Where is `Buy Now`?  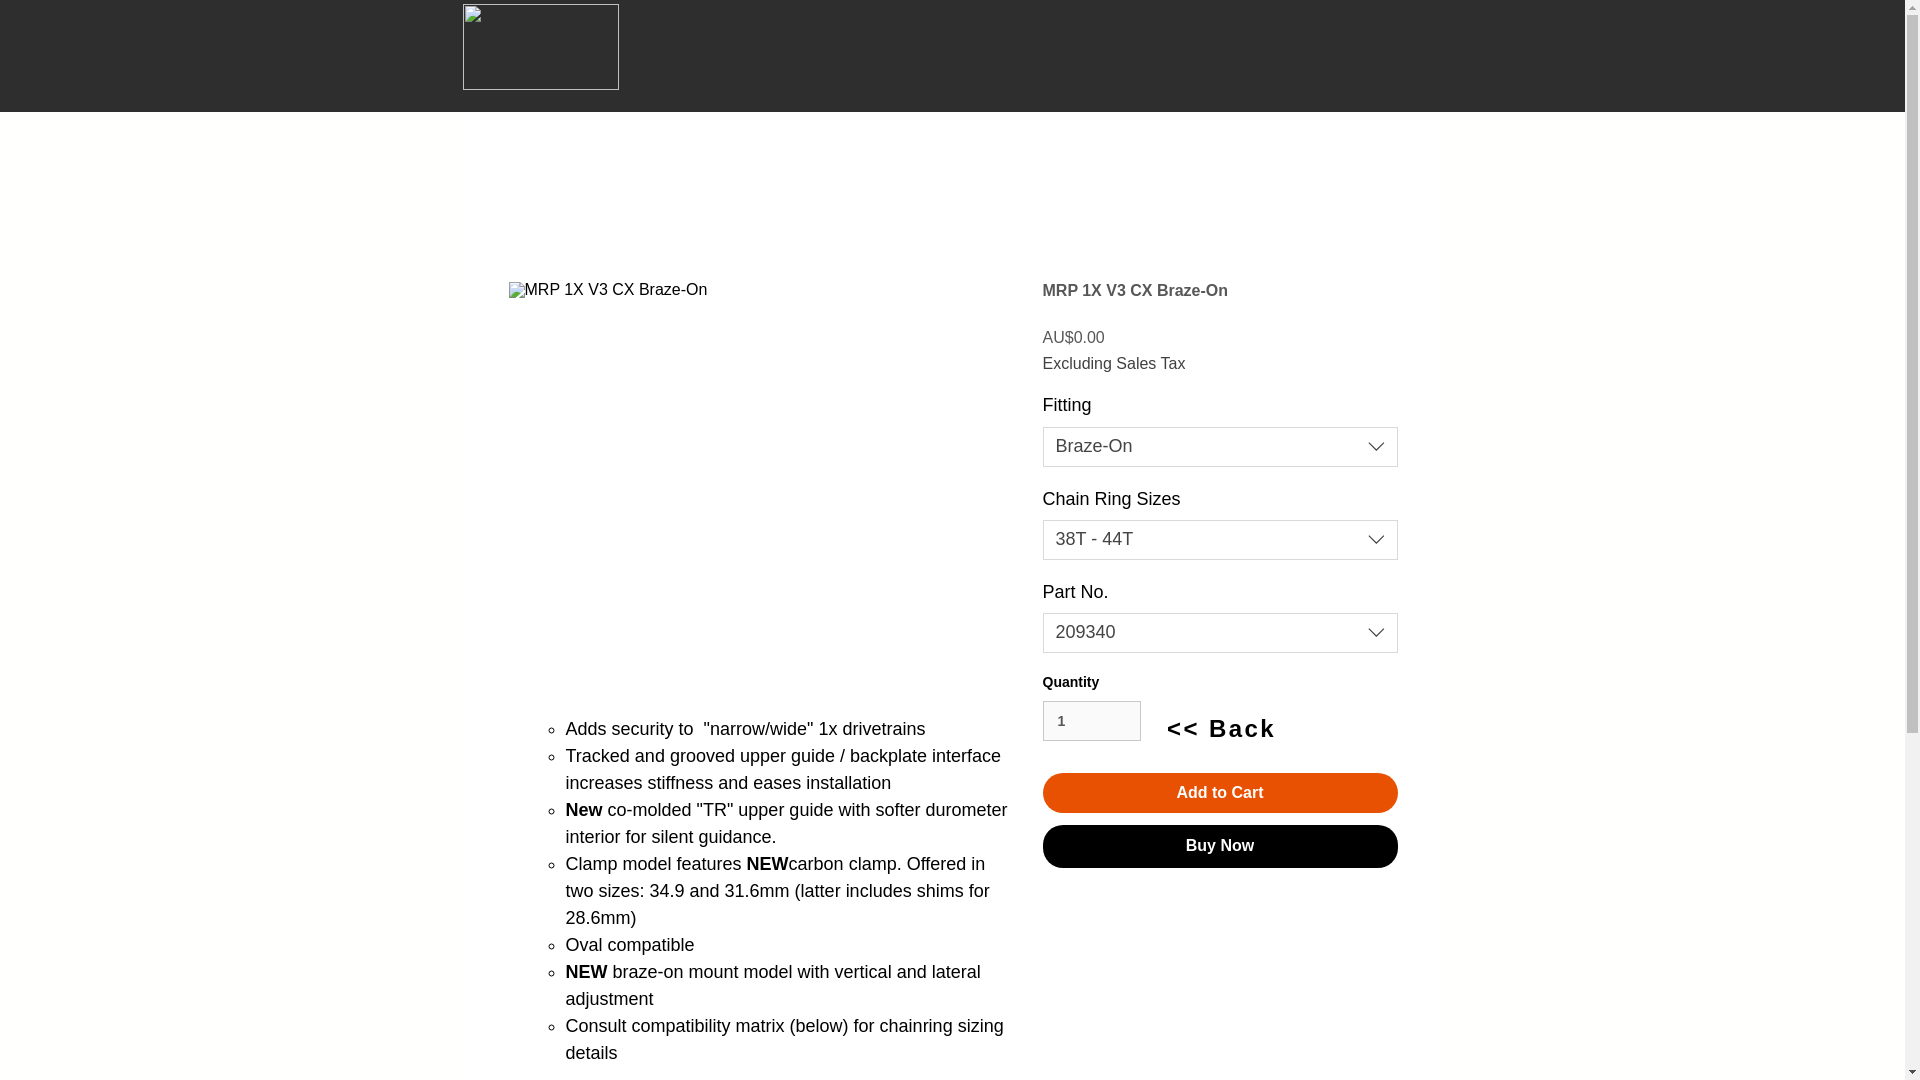 Buy Now is located at coordinates (1220, 846).